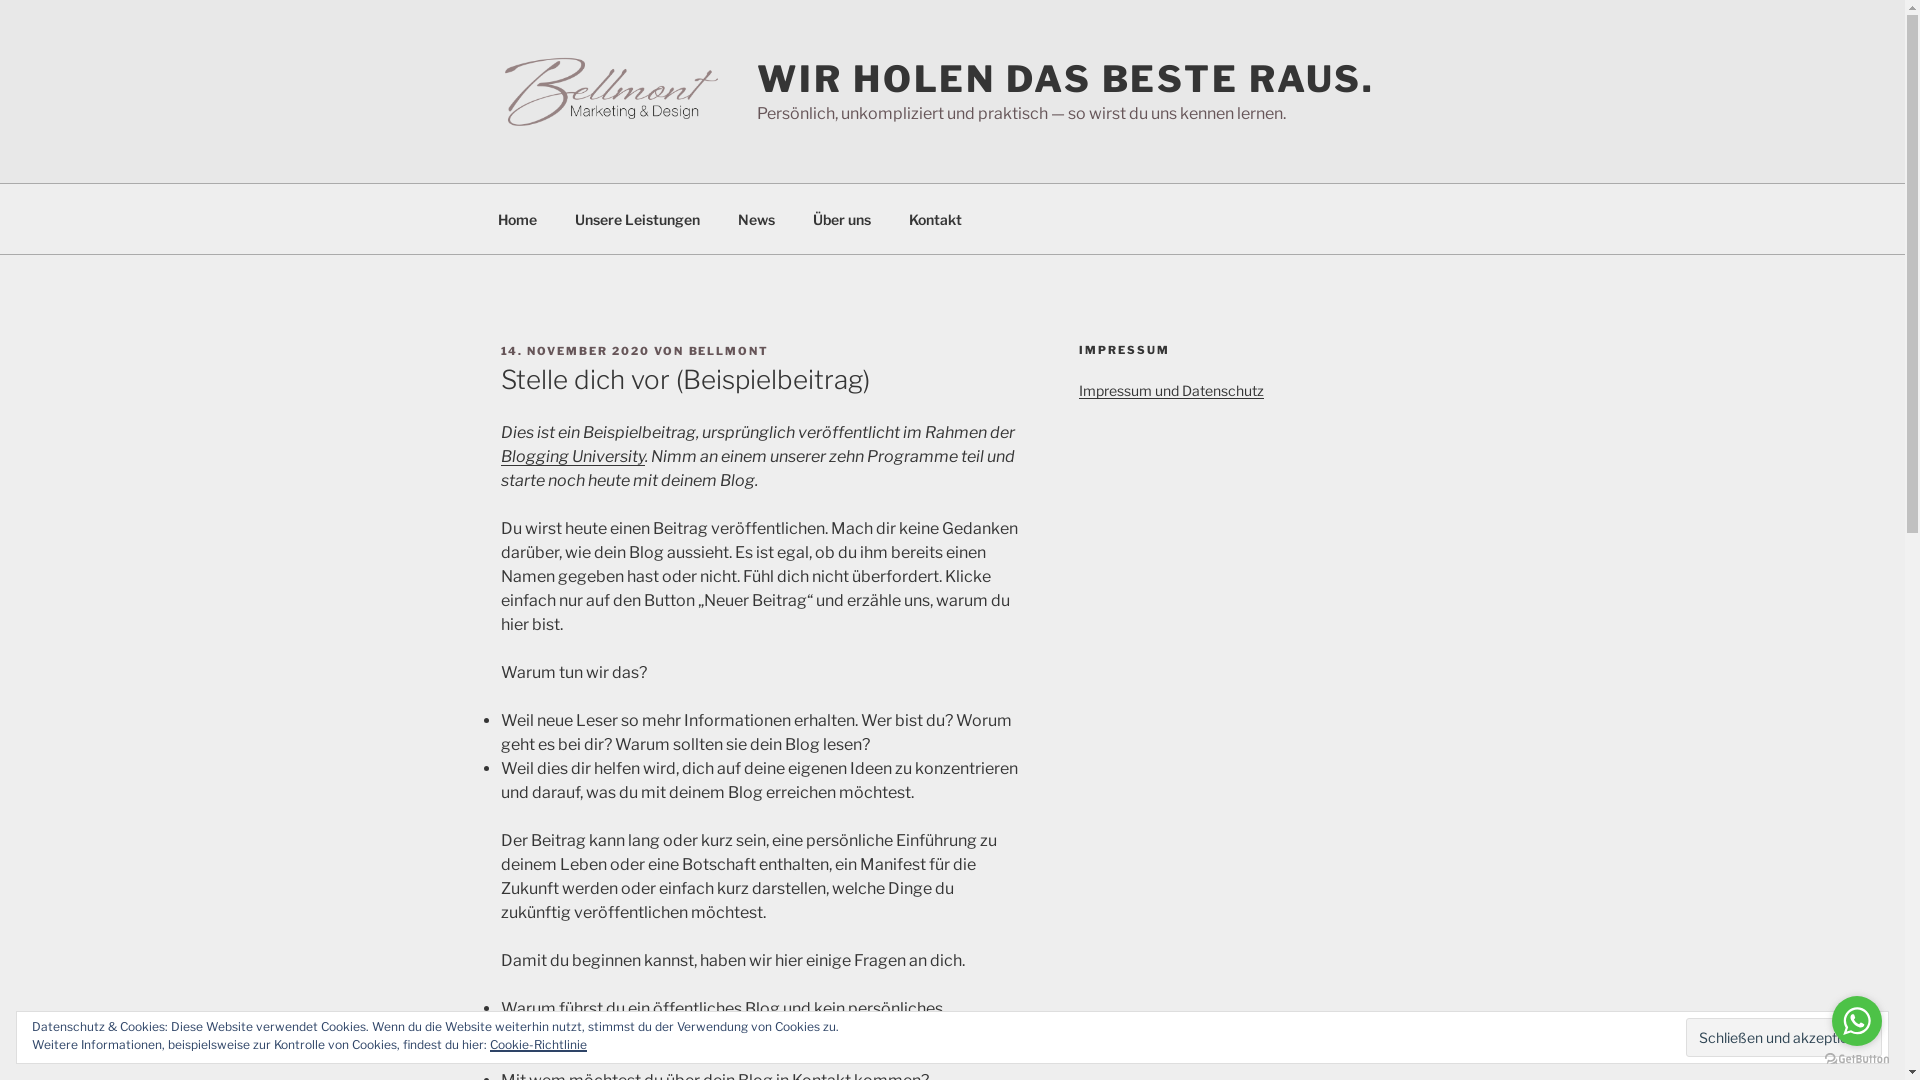 The image size is (1920, 1080). Describe the element at coordinates (728, 351) in the screenshot. I see `BELLMONT` at that location.